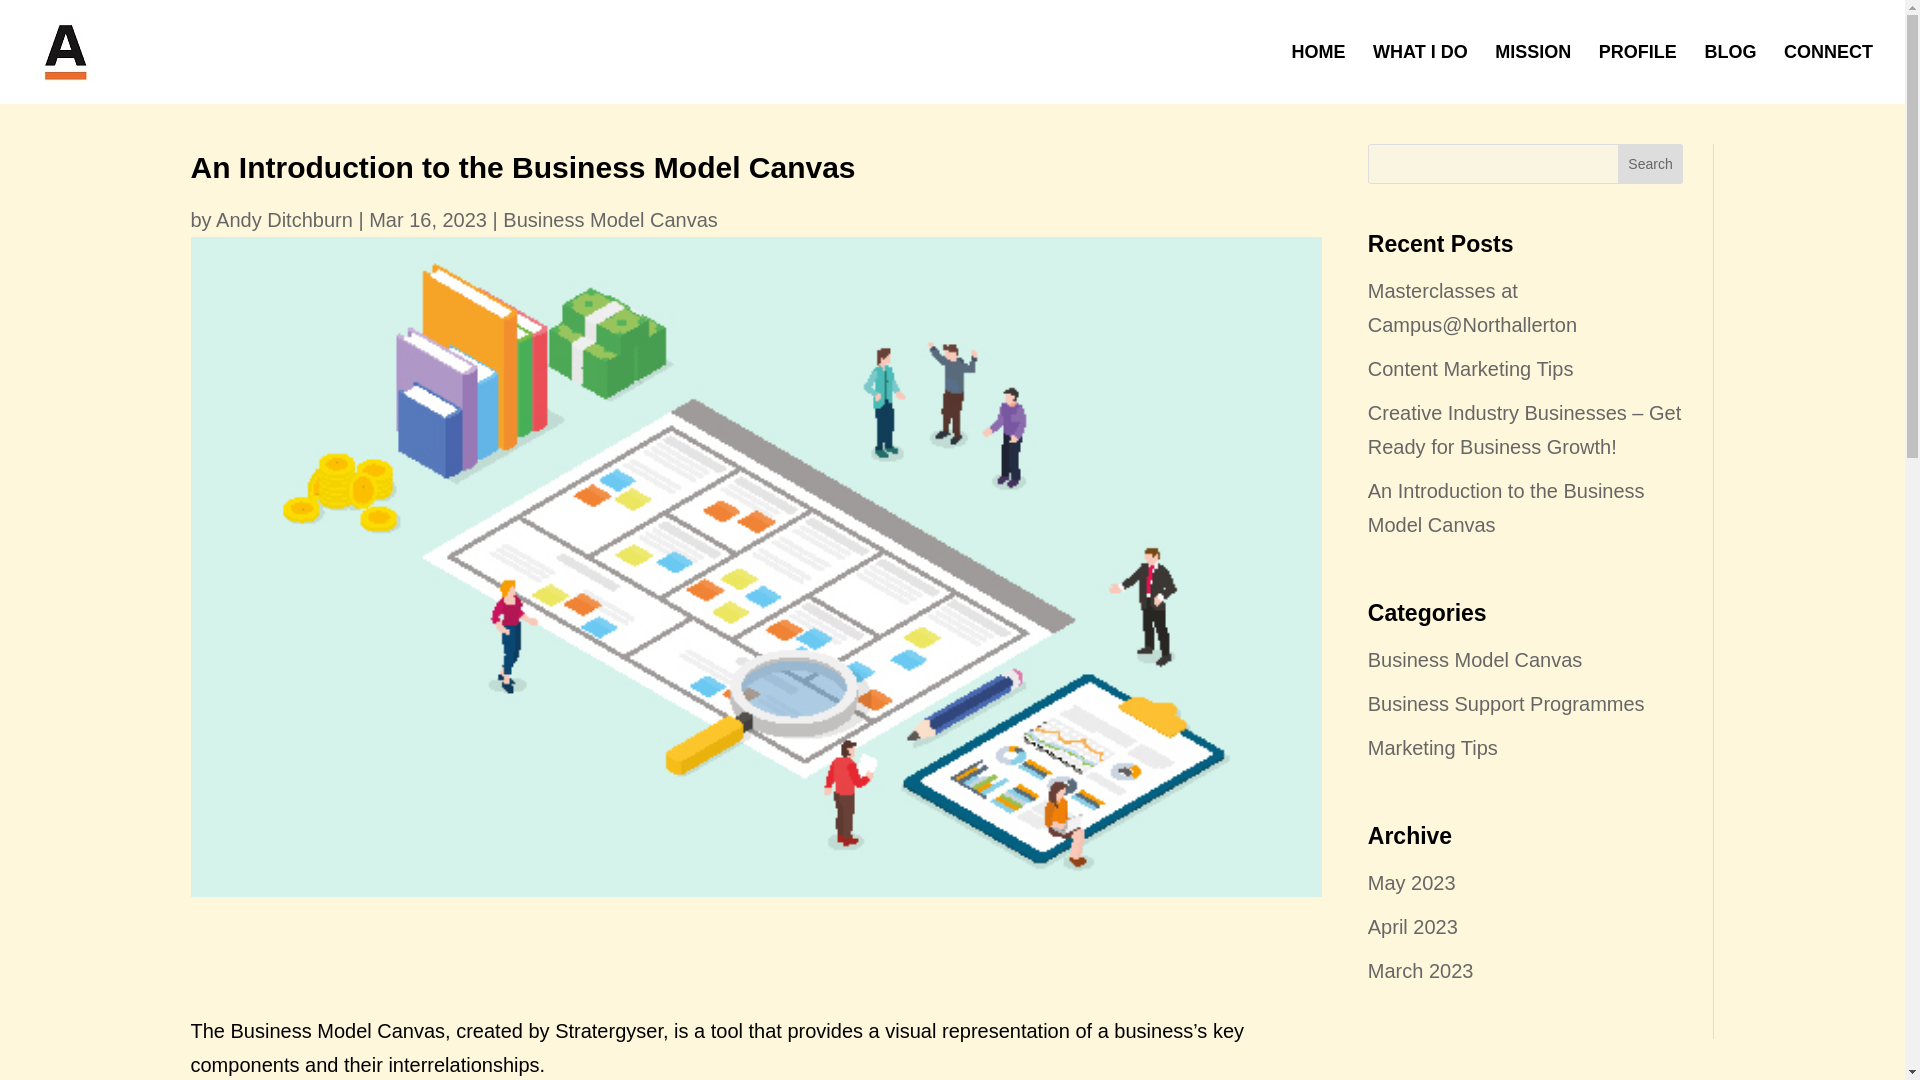 The image size is (1920, 1080). Describe the element at coordinates (1318, 74) in the screenshot. I see `HOME` at that location.